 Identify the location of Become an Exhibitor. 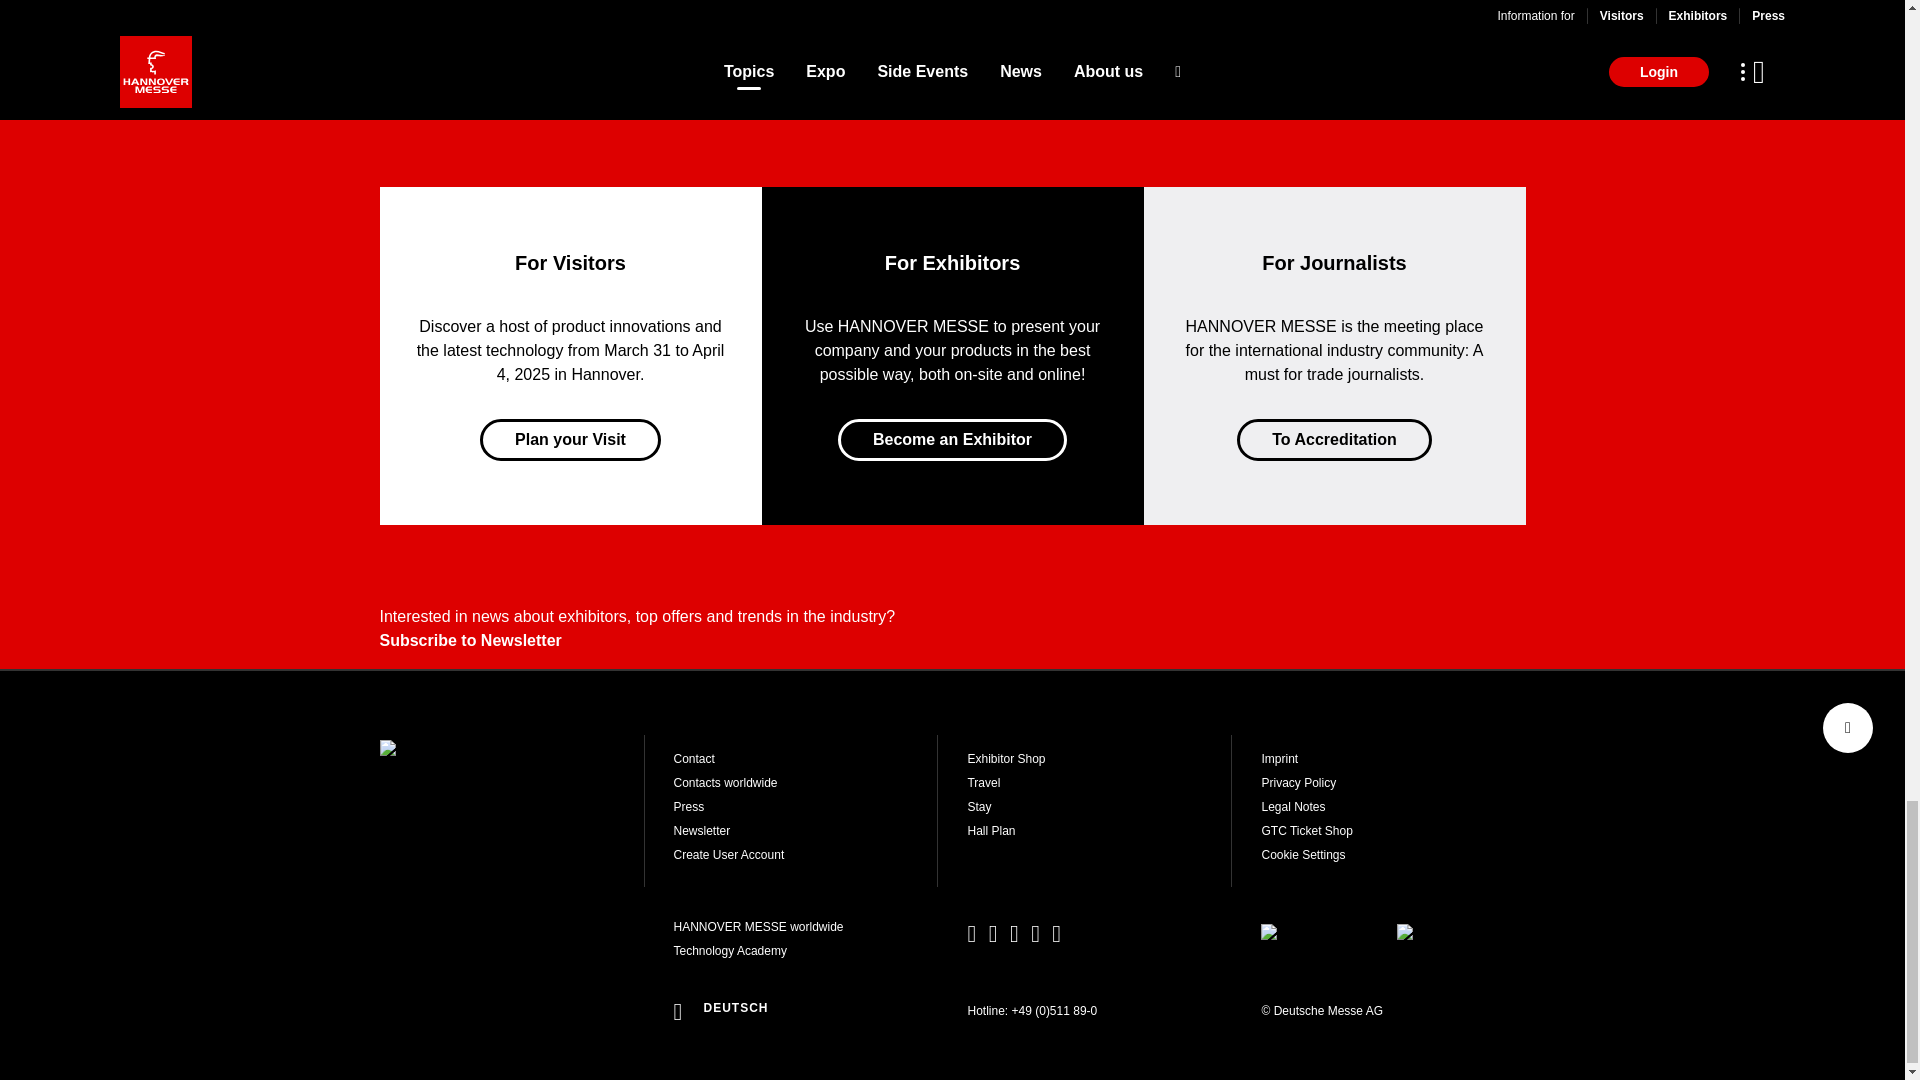
(952, 440).